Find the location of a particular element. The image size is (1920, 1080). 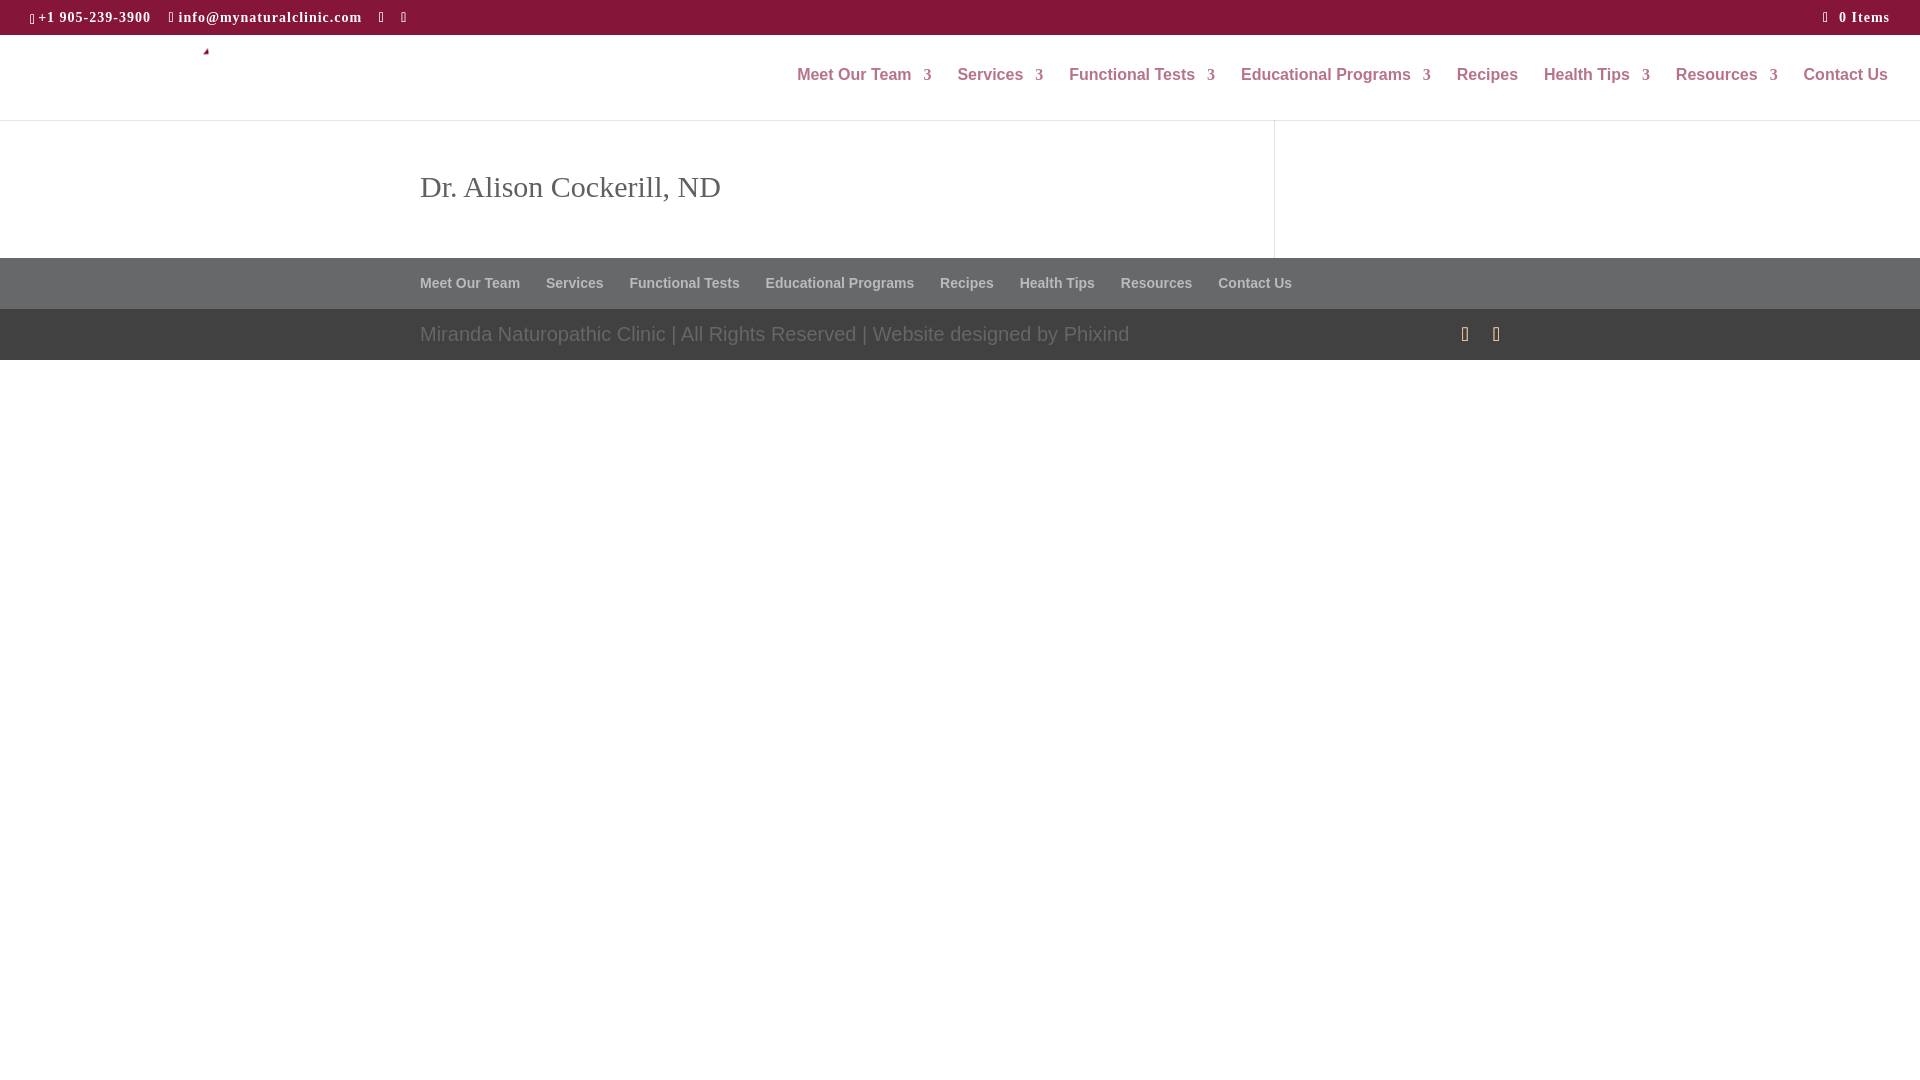

0 Items is located at coordinates (1856, 16).